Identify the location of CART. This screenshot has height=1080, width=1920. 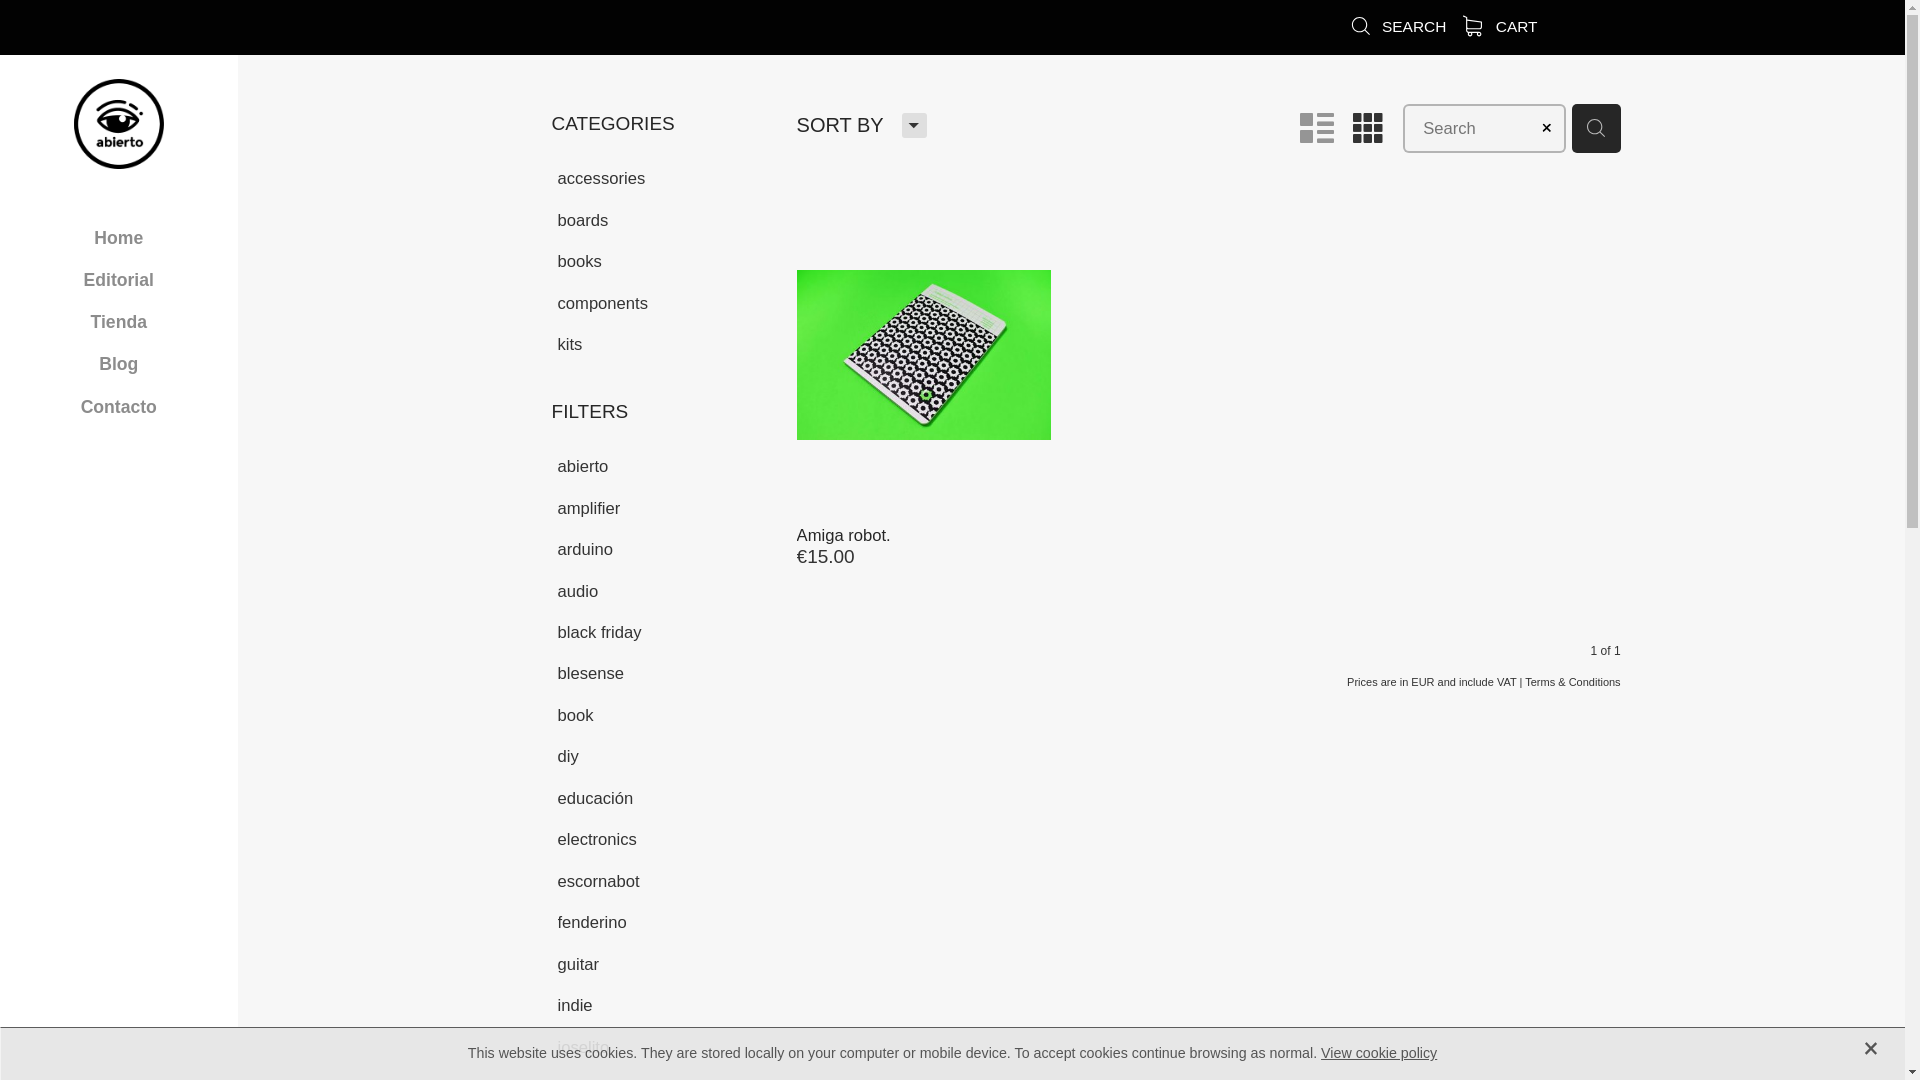
(1500, 26).